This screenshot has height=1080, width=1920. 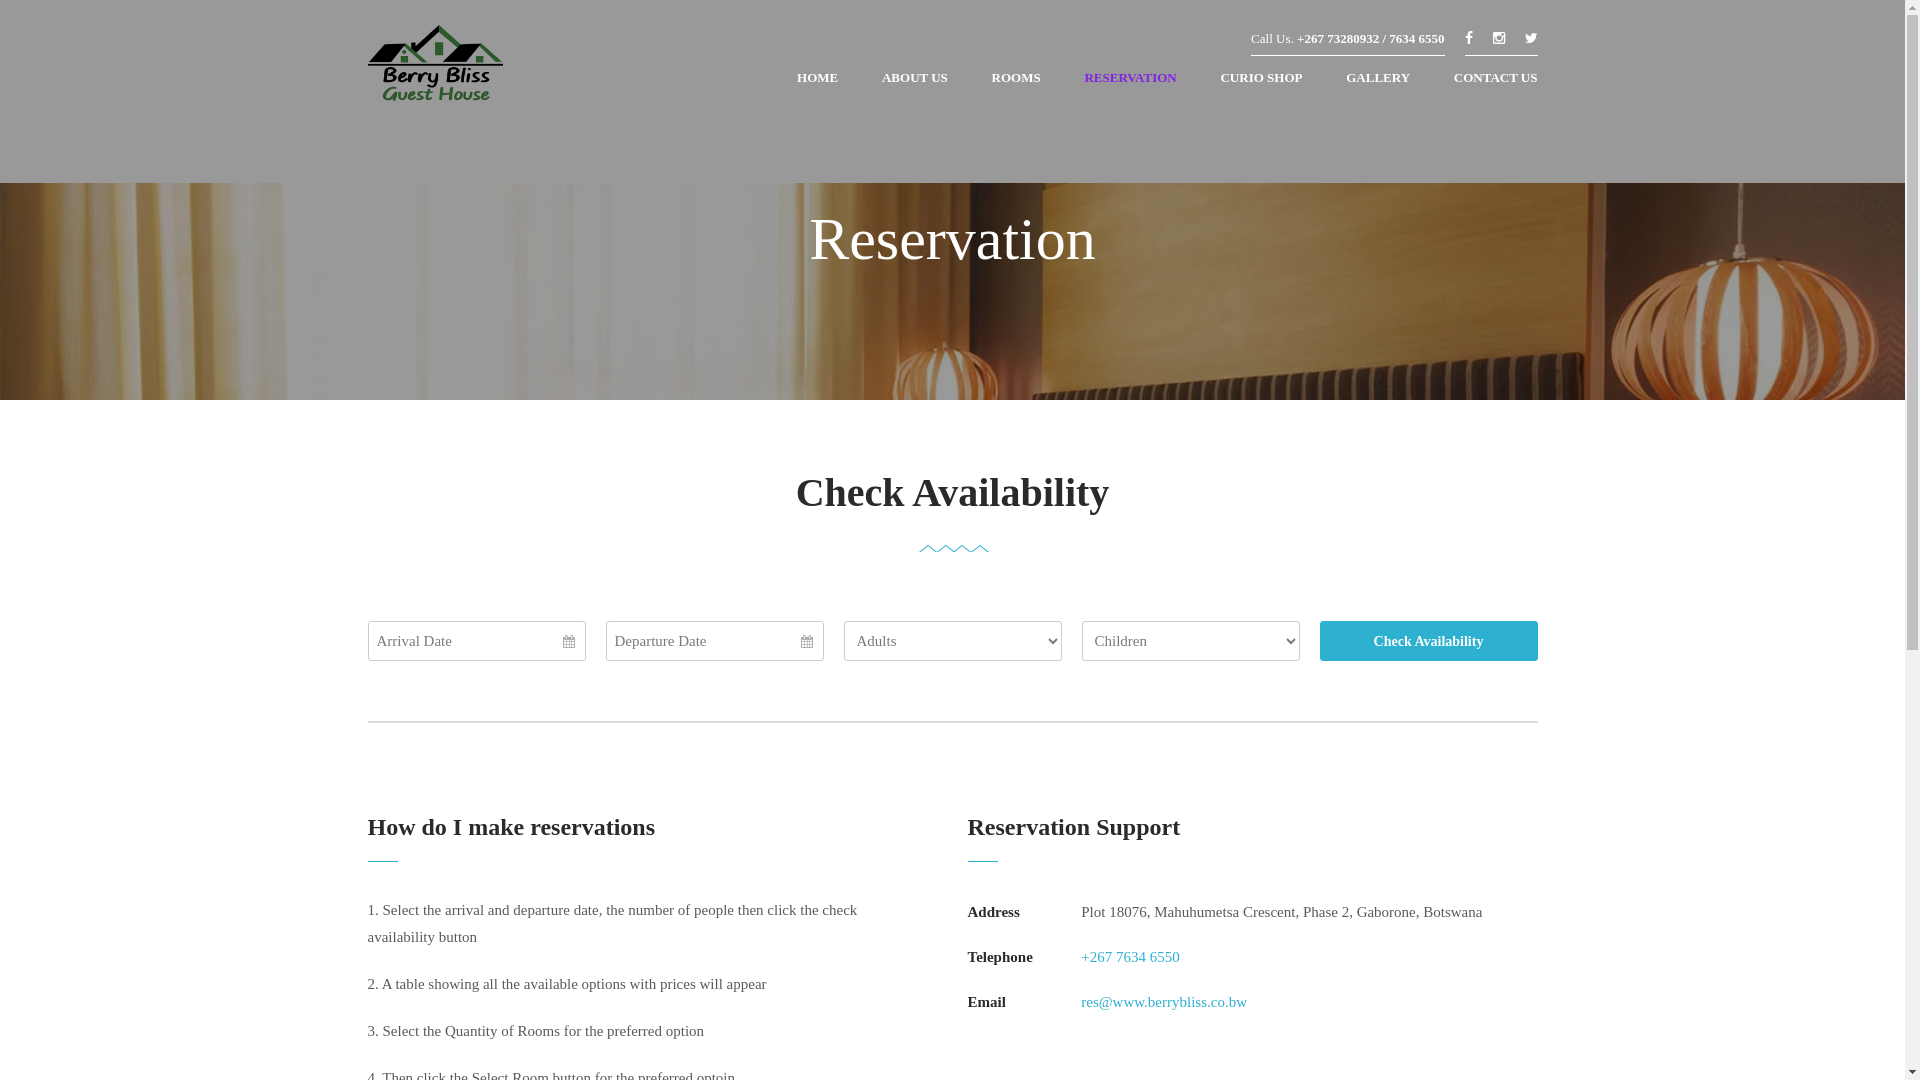 I want to click on CURIO SHOP, so click(x=1261, y=83).